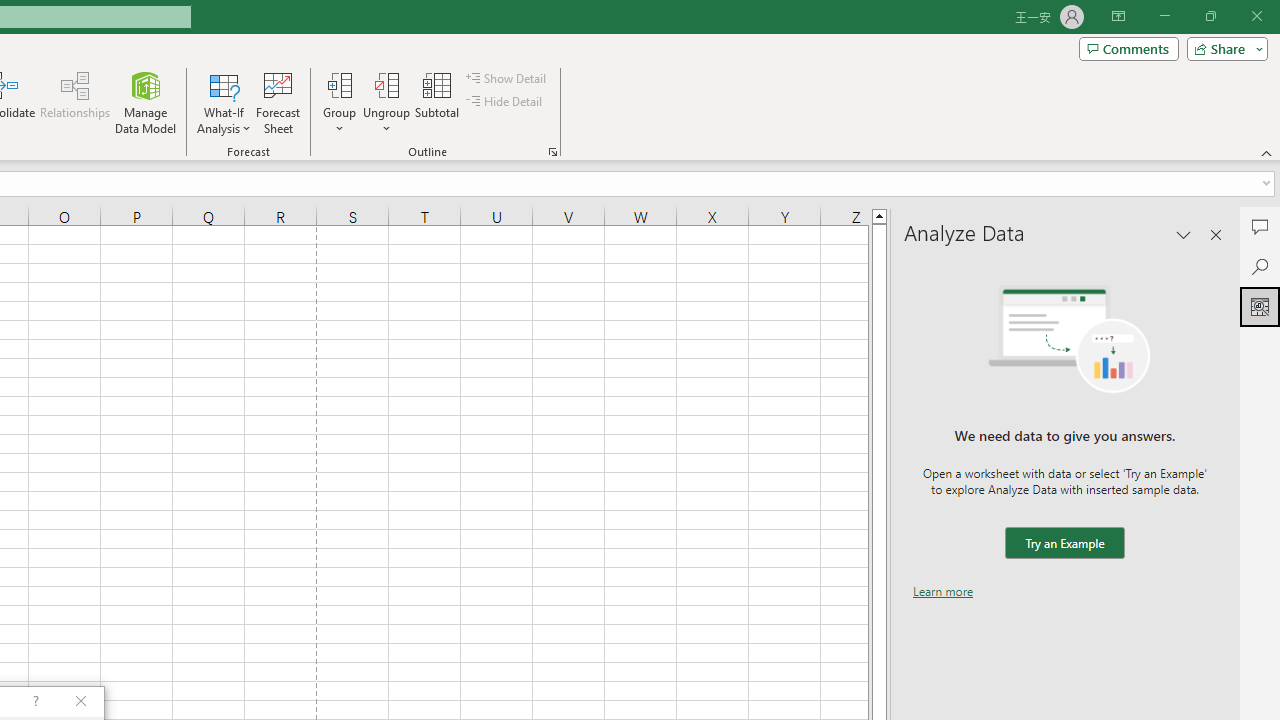  Describe the element at coordinates (224, 102) in the screenshot. I see `What-If Analysis` at that location.